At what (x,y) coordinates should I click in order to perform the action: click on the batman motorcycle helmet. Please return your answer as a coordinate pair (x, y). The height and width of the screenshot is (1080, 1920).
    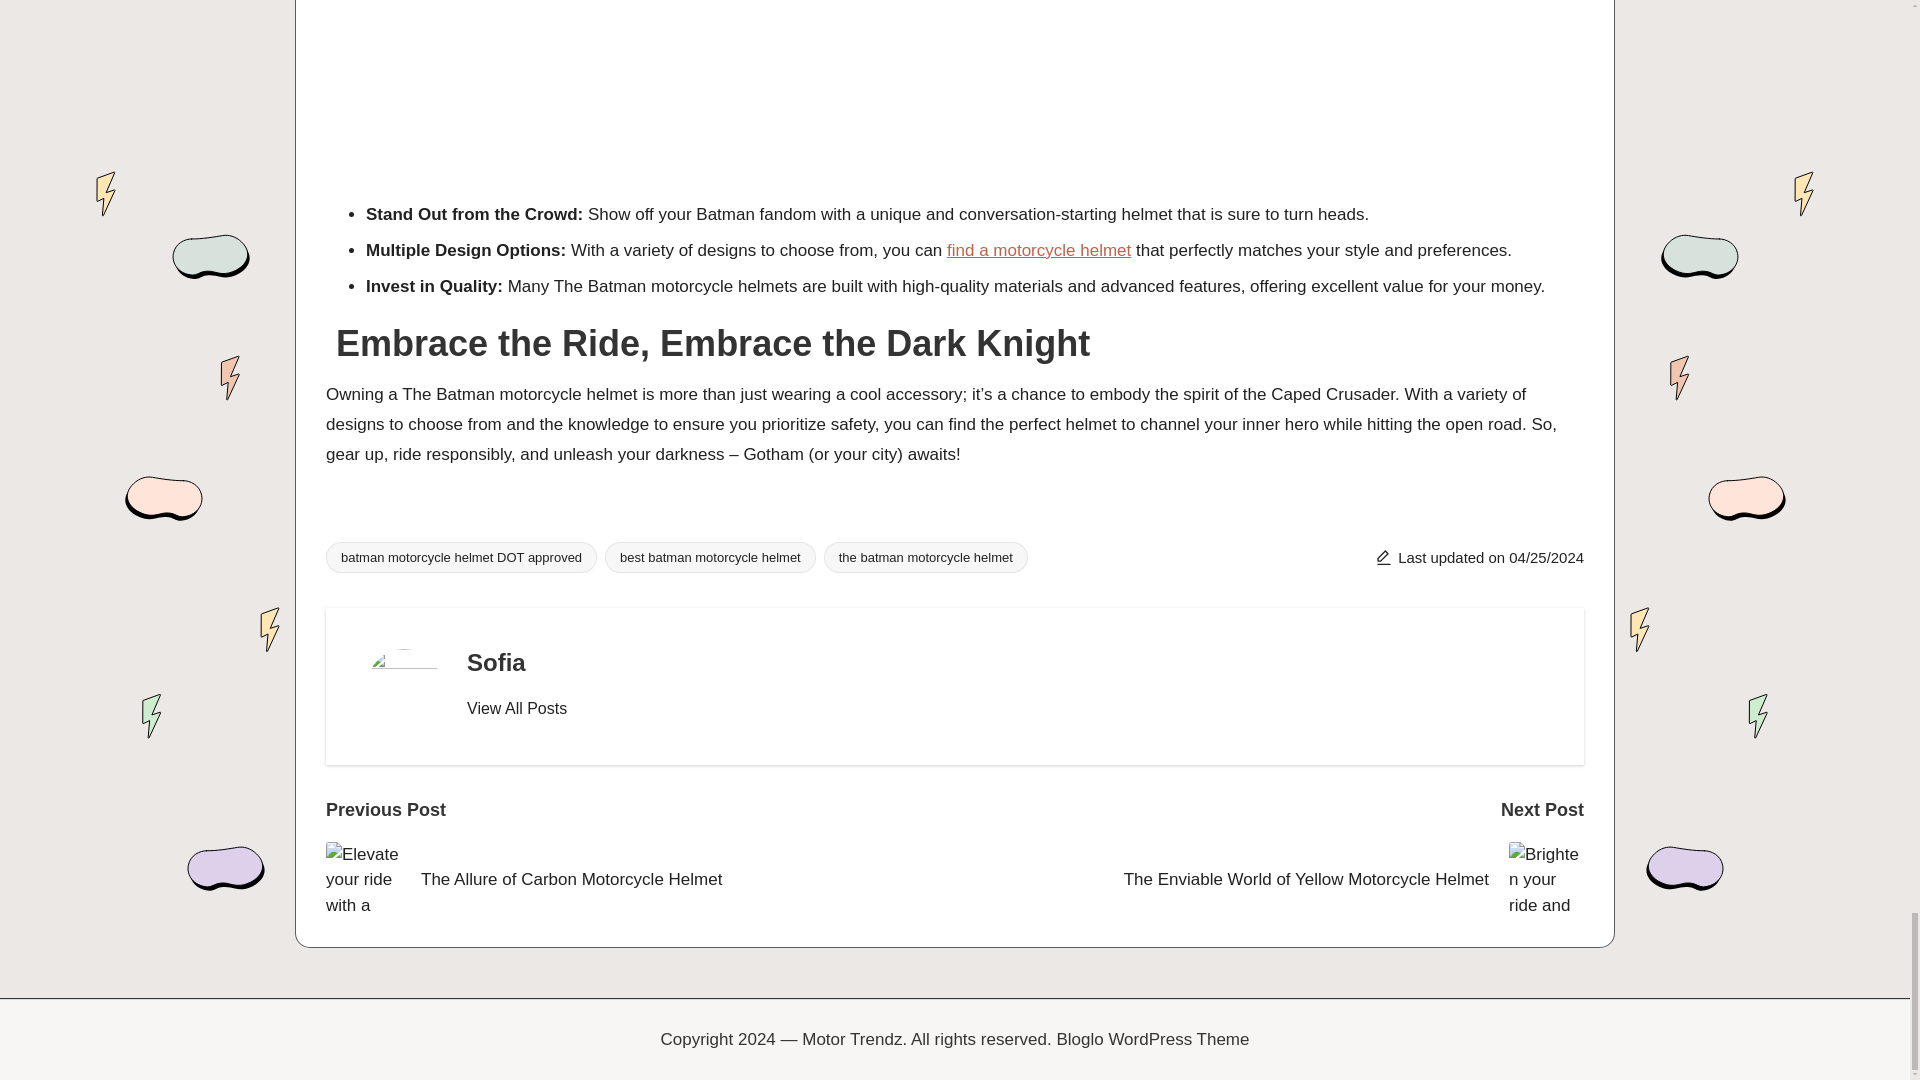
    Looking at the image, I should click on (925, 558).